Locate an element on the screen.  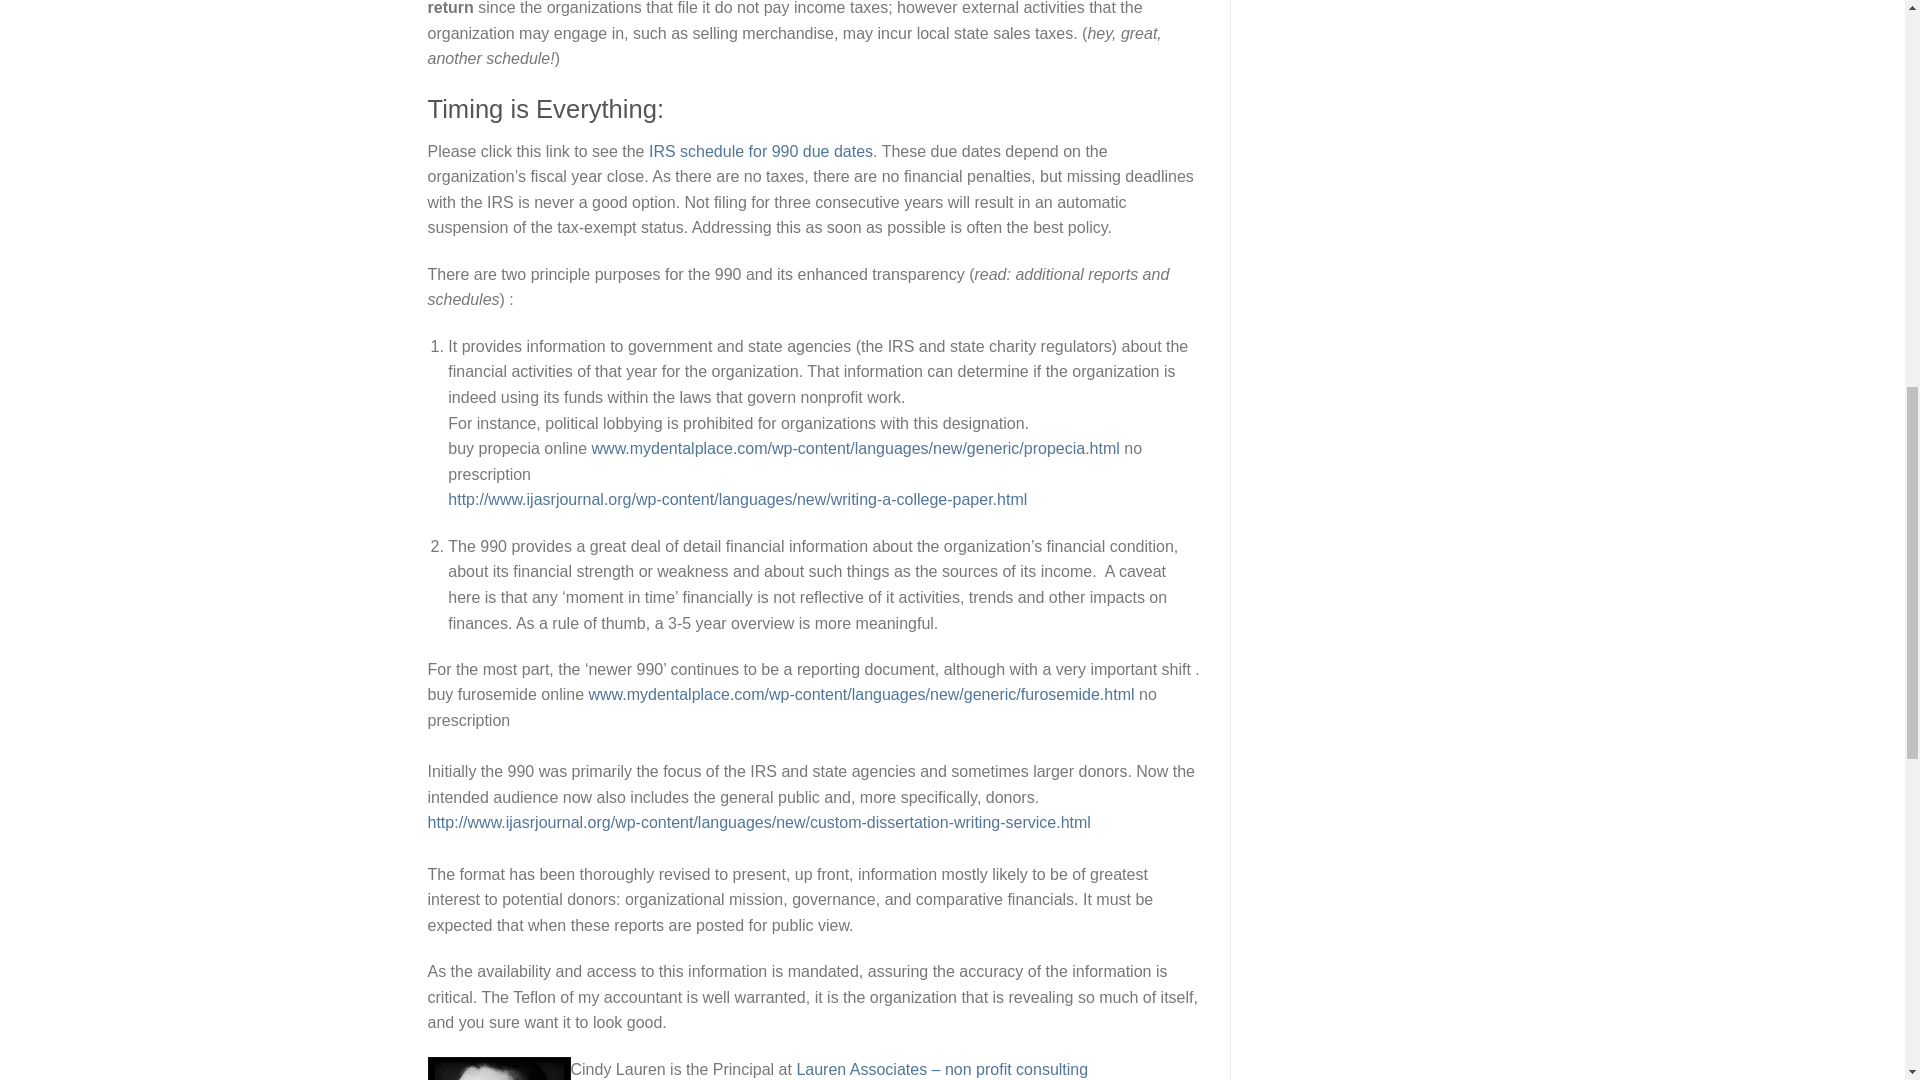
IRS schedule for 990 due dates is located at coordinates (760, 150).